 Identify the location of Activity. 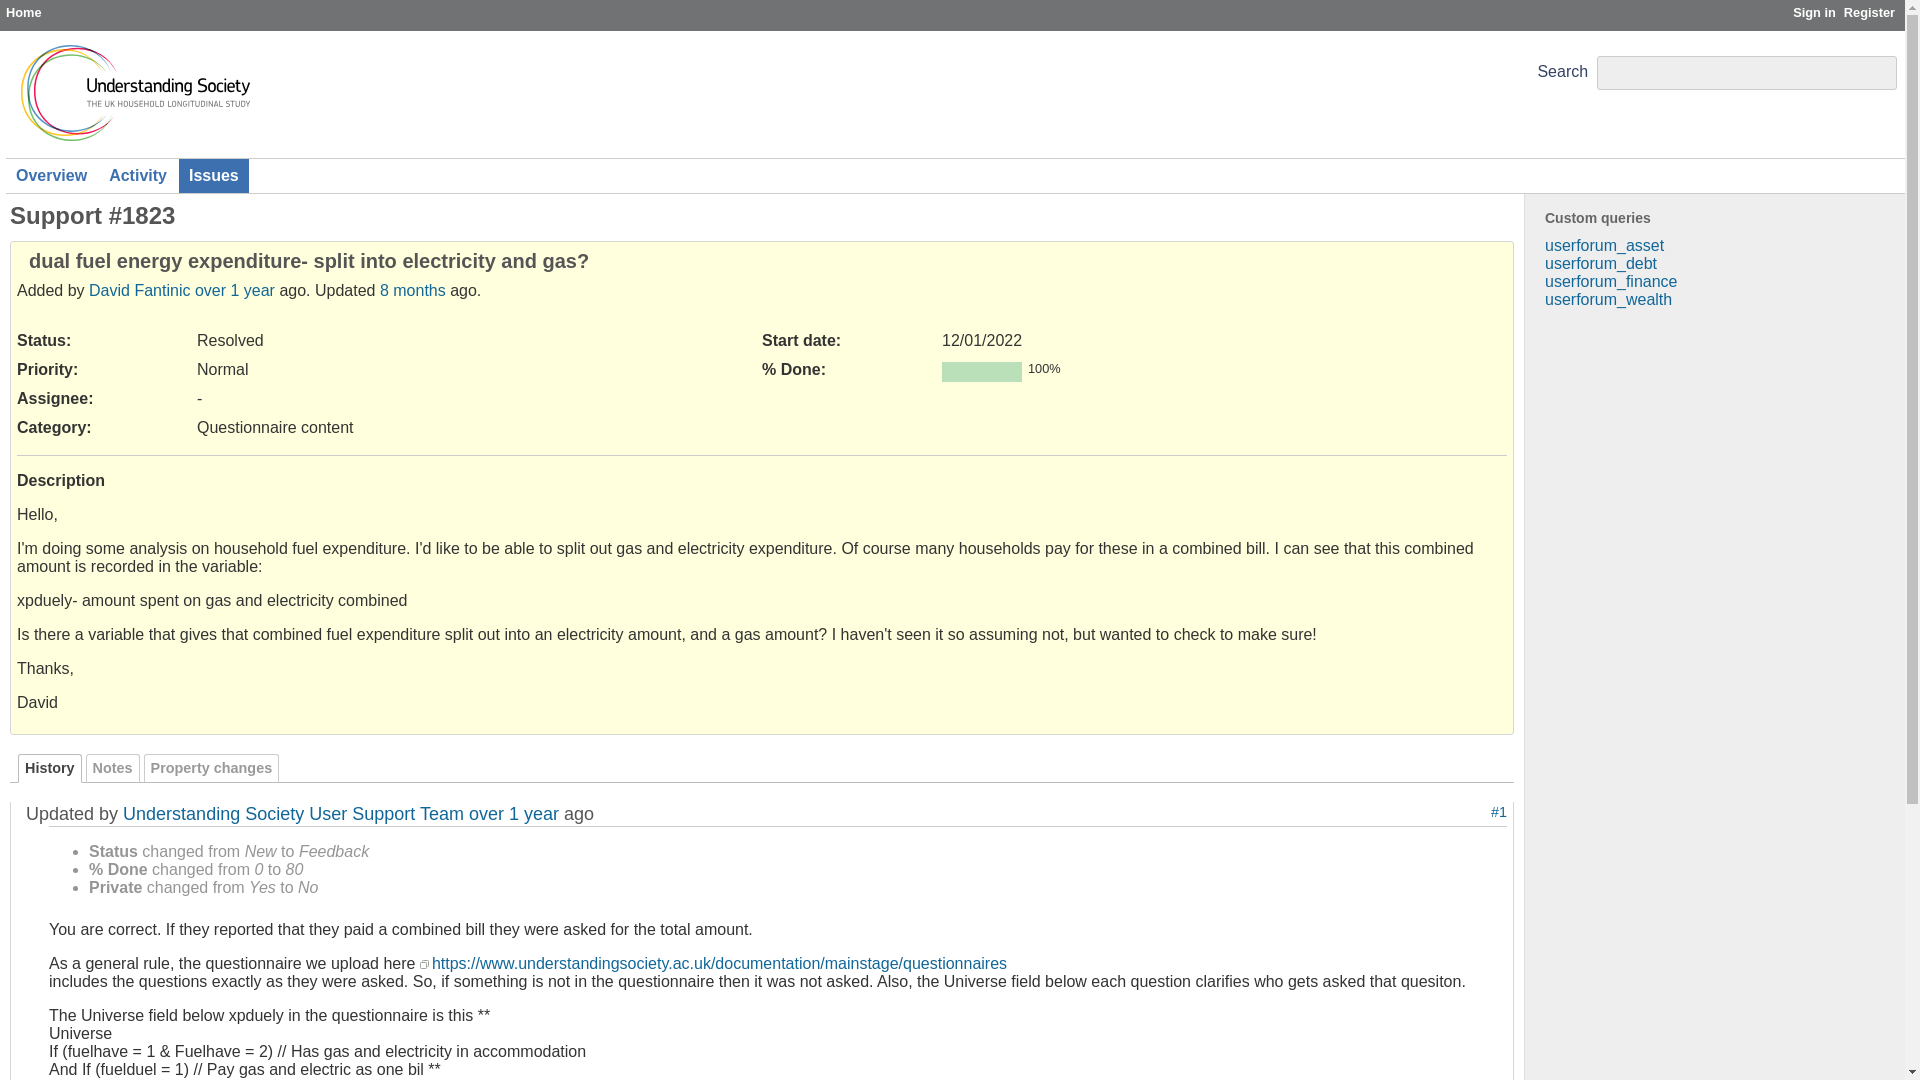
(138, 176).